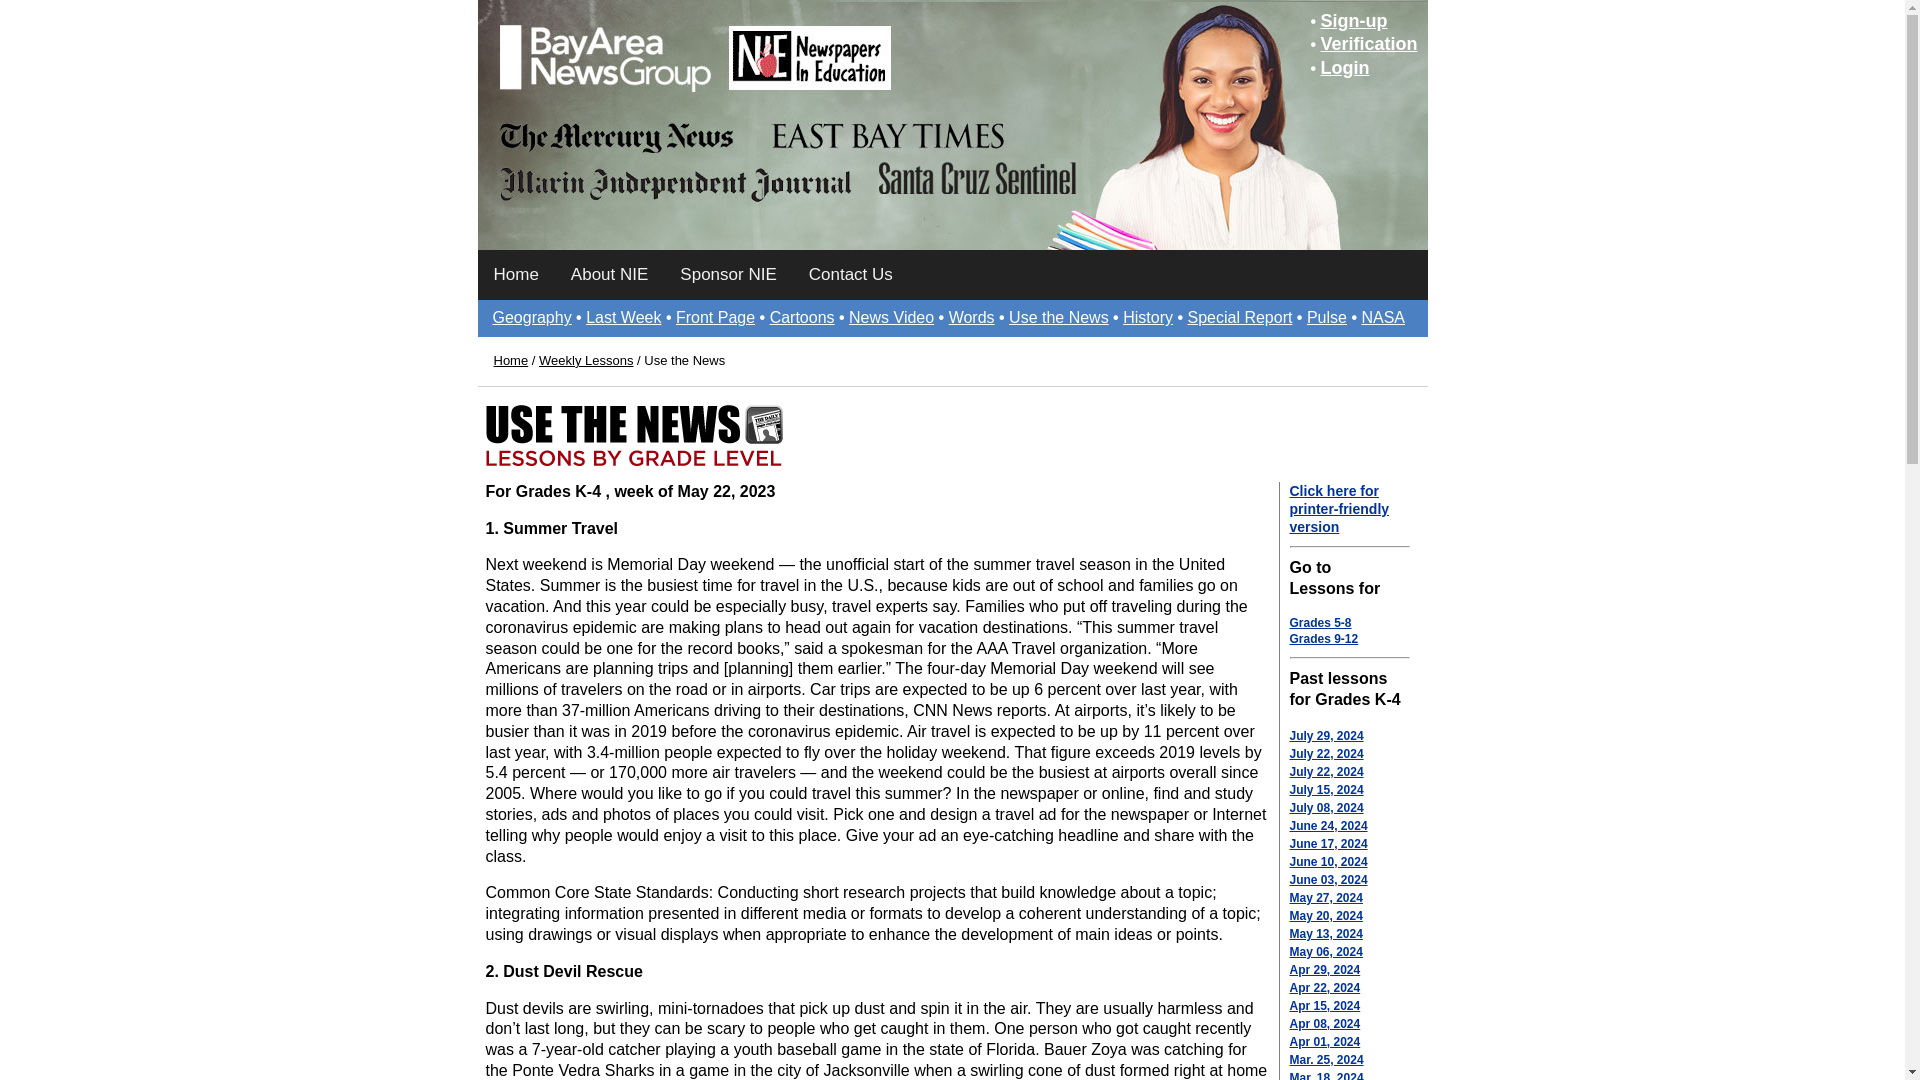 The width and height of the screenshot is (1920, 1080). I want to click on Cartoons, so click(802, 317).